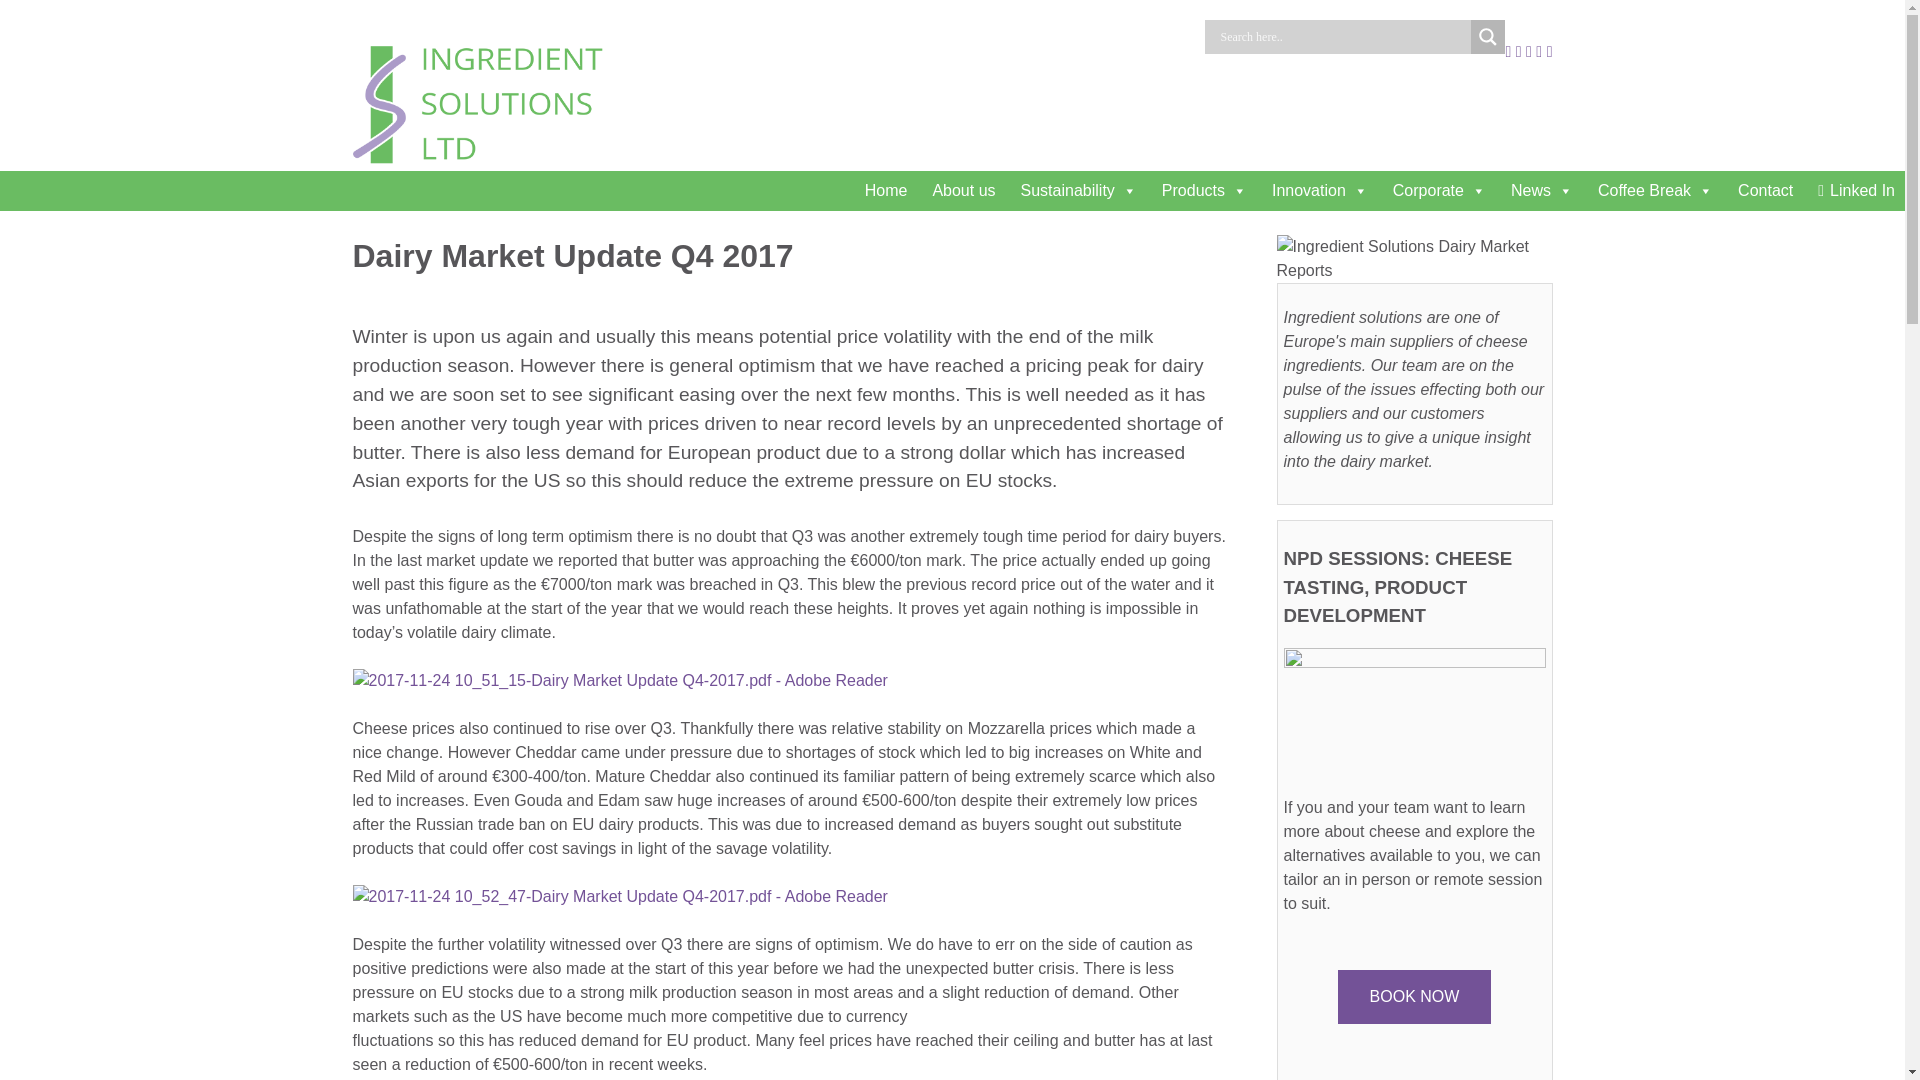  What do you see at coordinates (1436, 190) in the screenshot?
I see `Corporate` at bounding box center [1436, 190].